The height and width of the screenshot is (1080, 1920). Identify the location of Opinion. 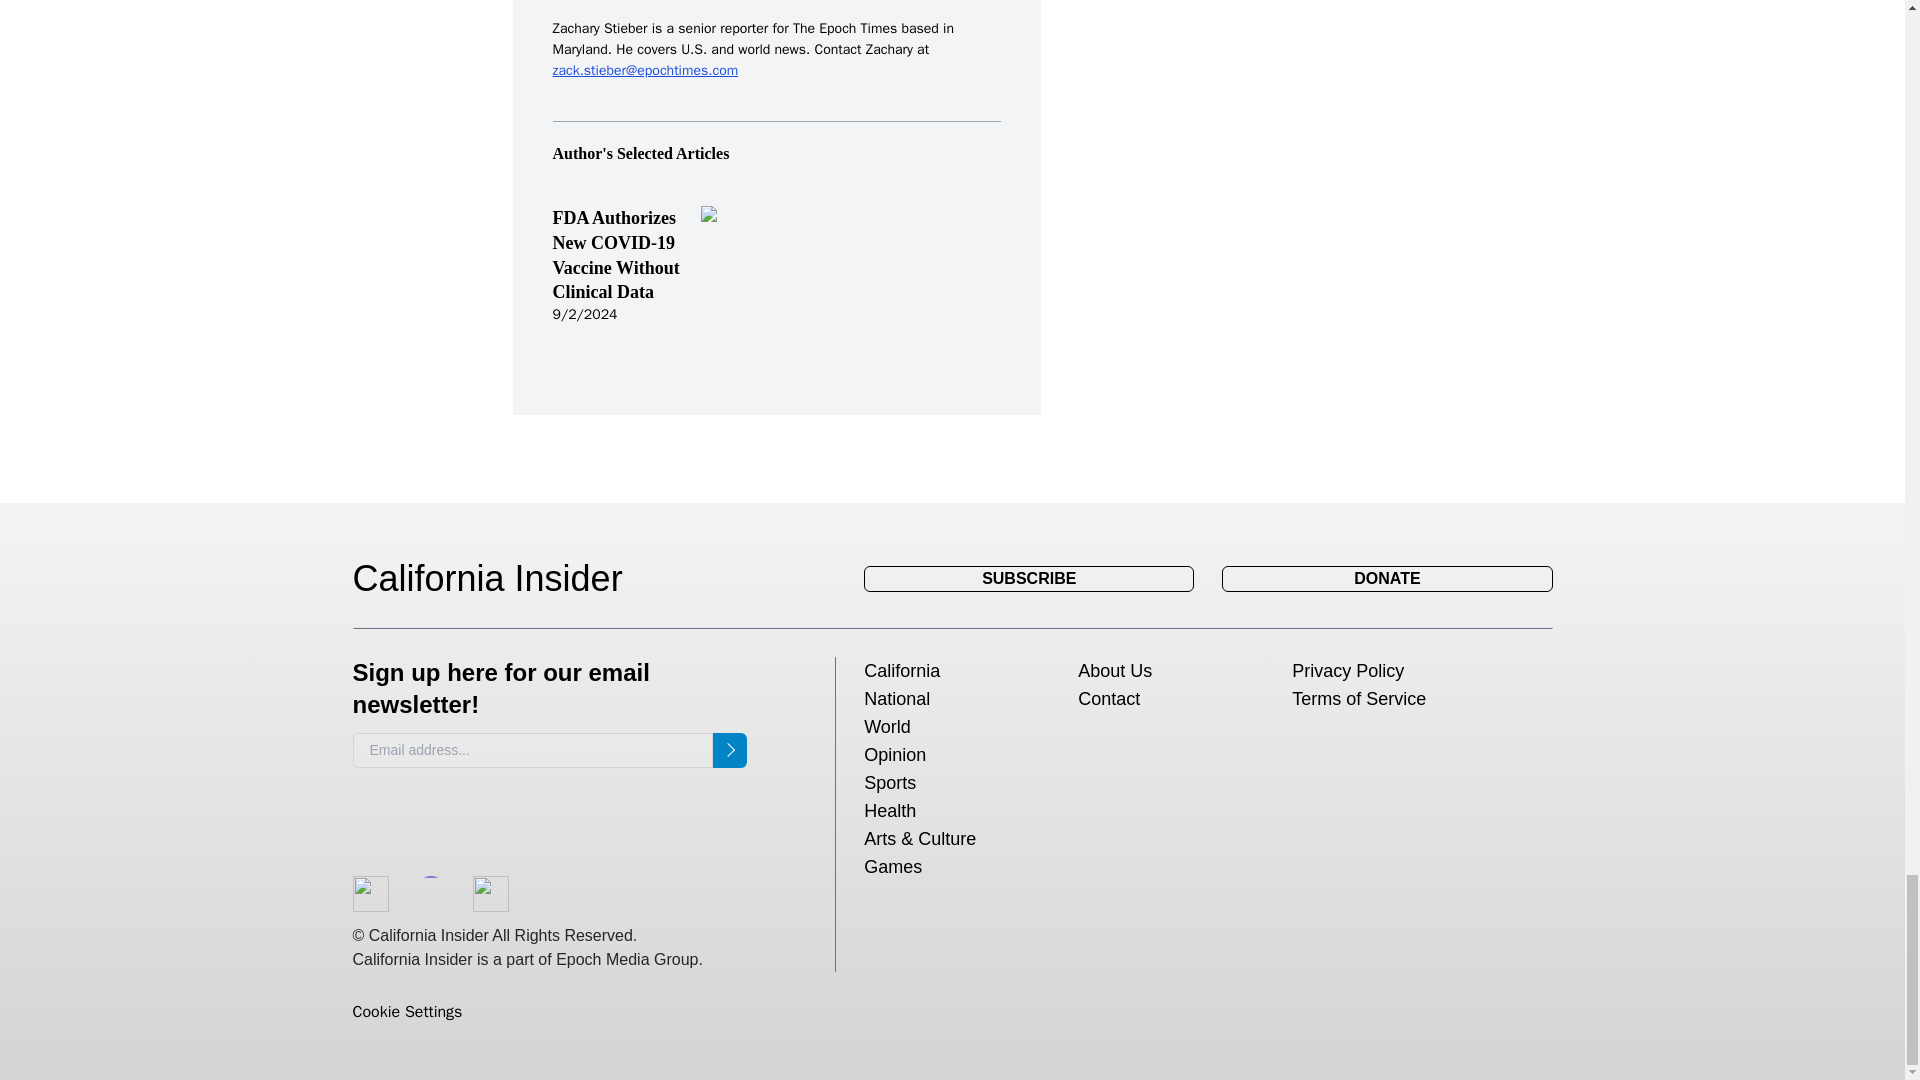
(894, 754).